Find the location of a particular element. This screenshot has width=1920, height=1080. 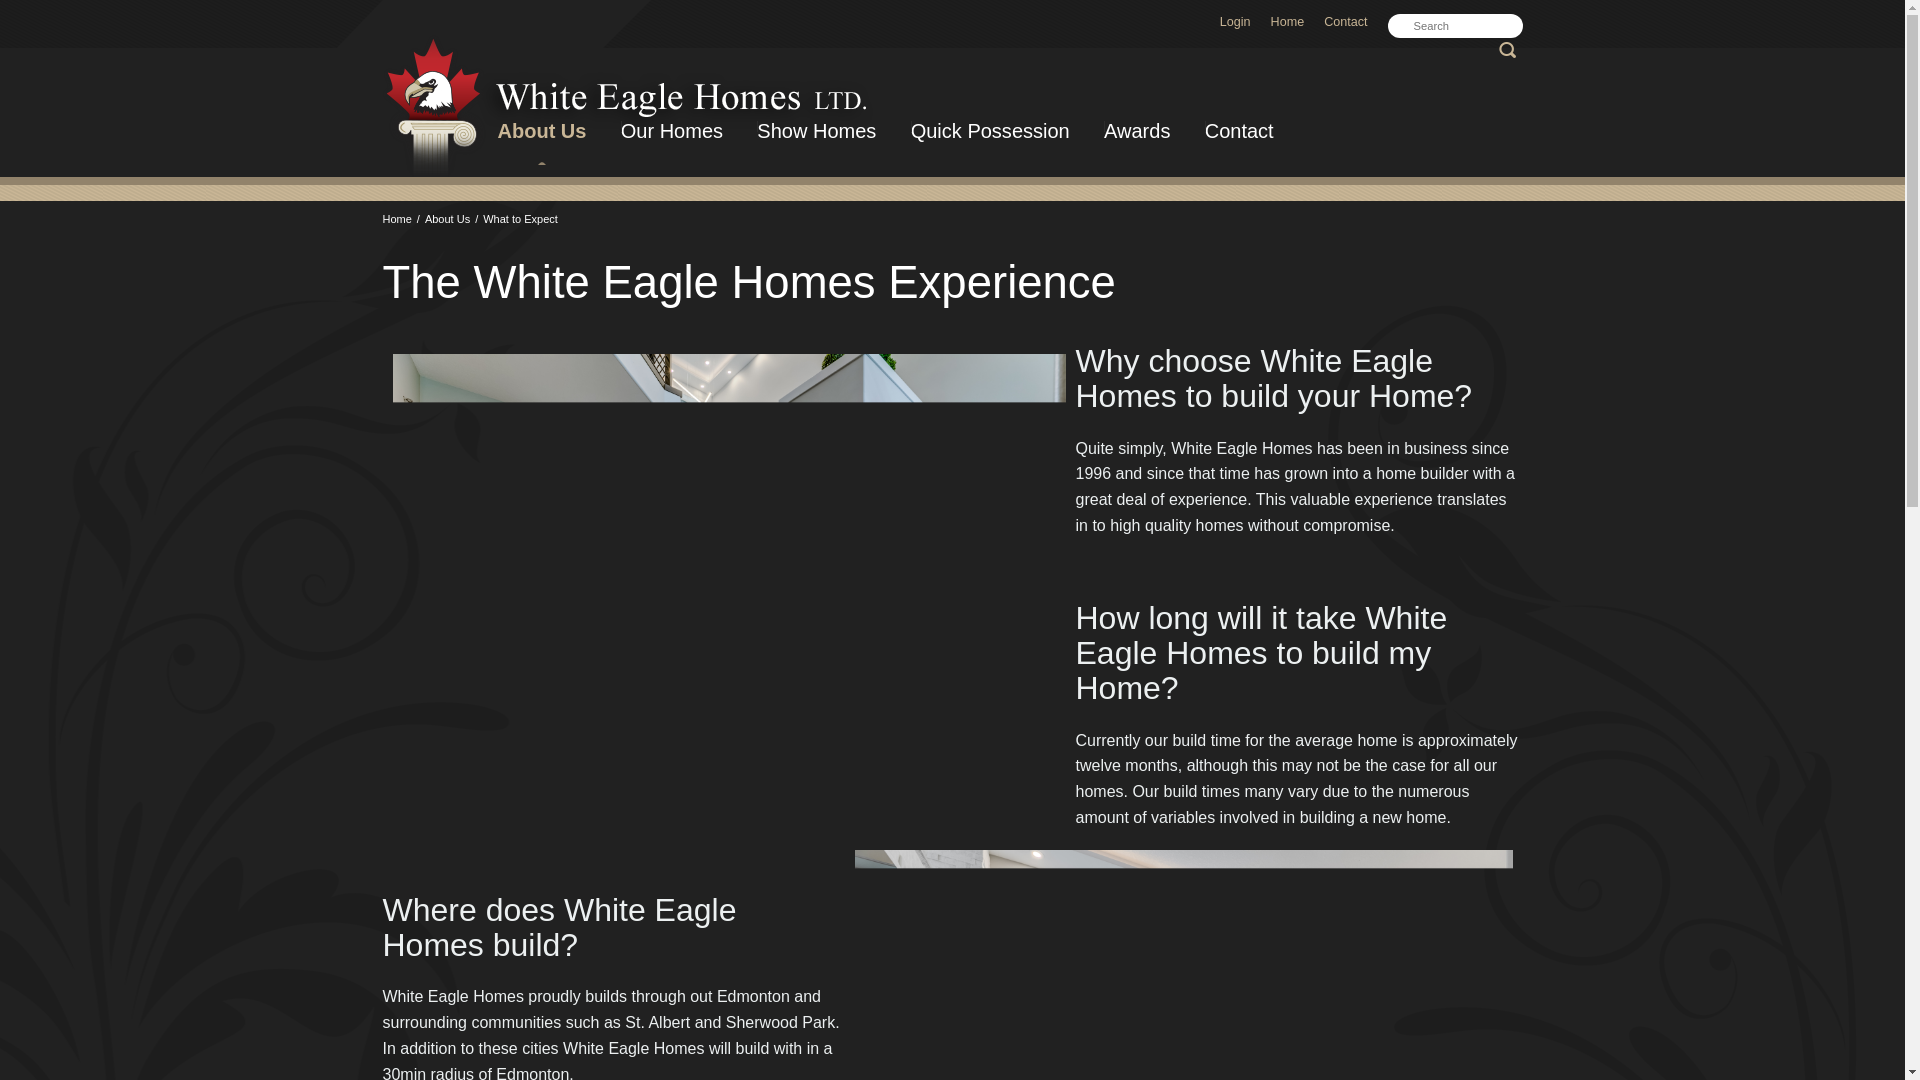

Login is located at coordinates (1235, 22).